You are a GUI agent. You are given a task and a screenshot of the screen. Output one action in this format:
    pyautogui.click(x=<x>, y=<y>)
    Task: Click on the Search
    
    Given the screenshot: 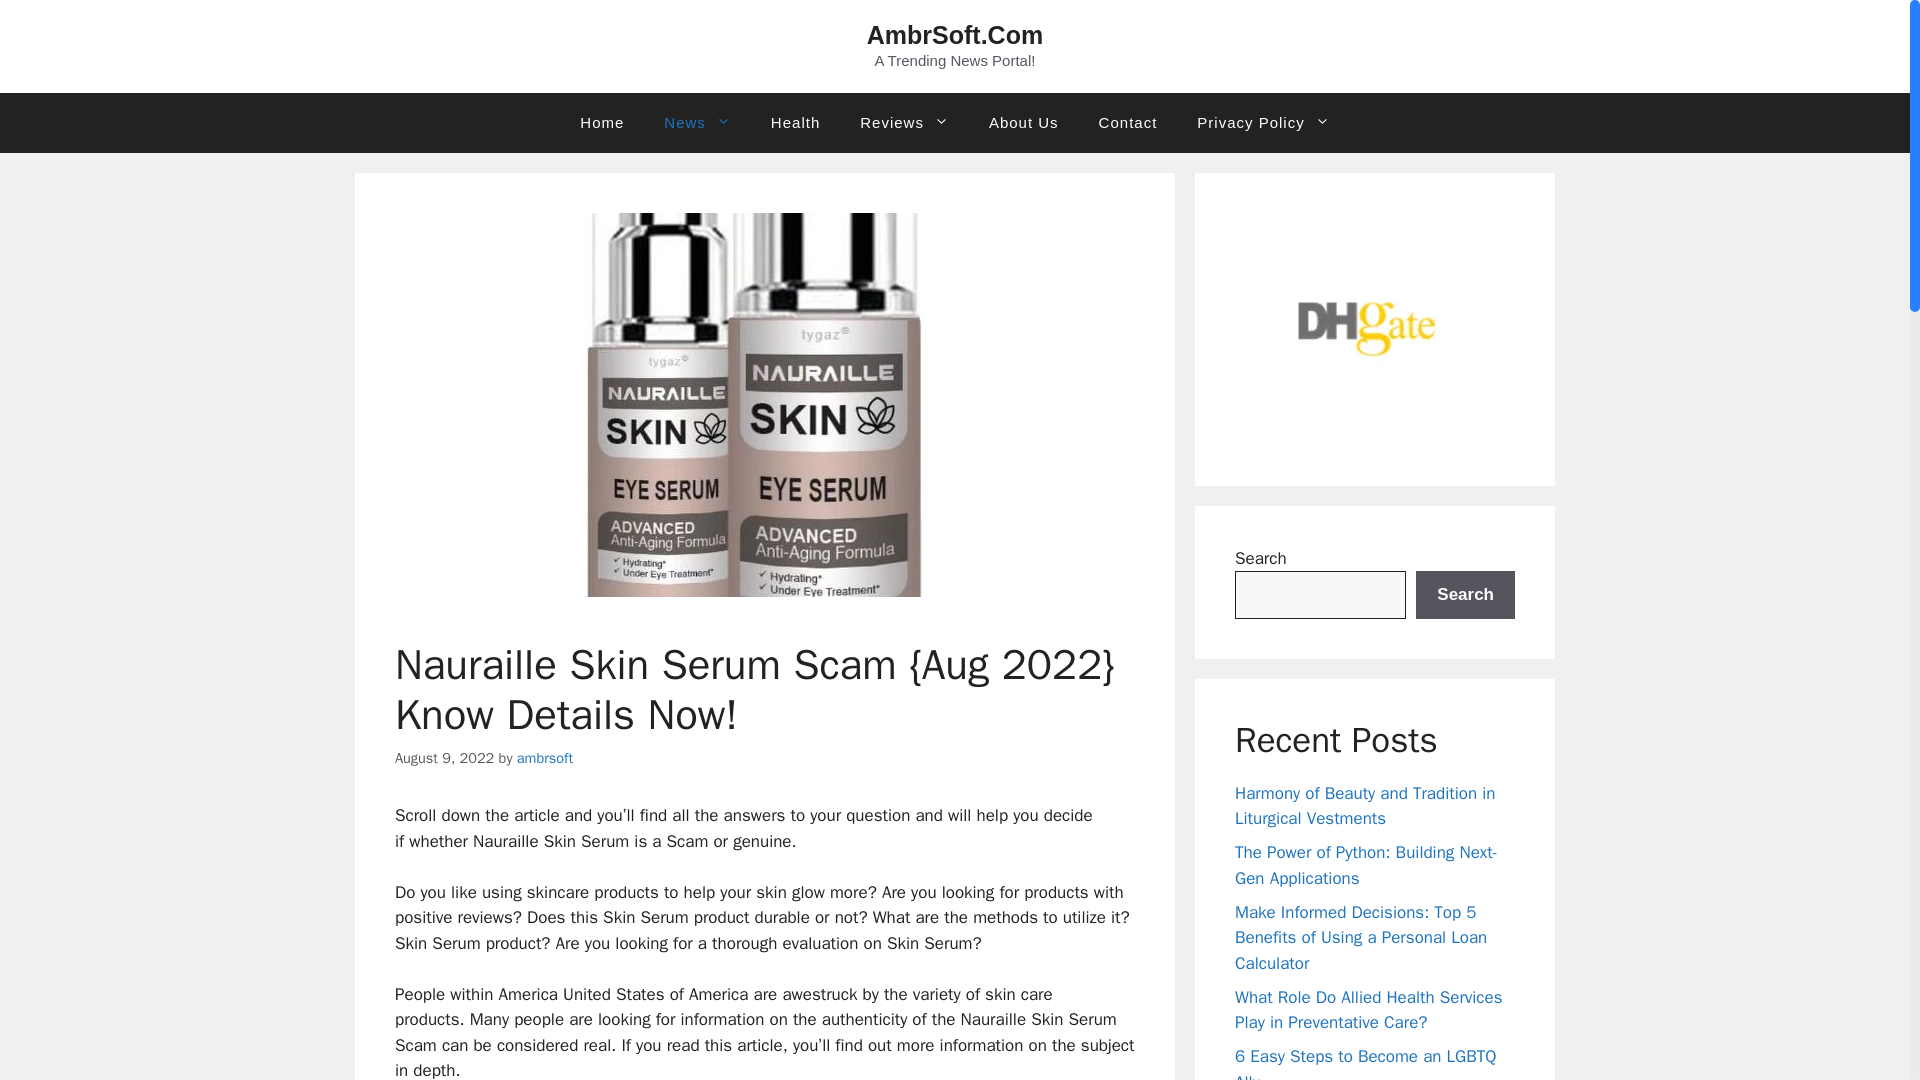 What is the action you would take?
    pyautogui.click(x=1465, y=594)
    